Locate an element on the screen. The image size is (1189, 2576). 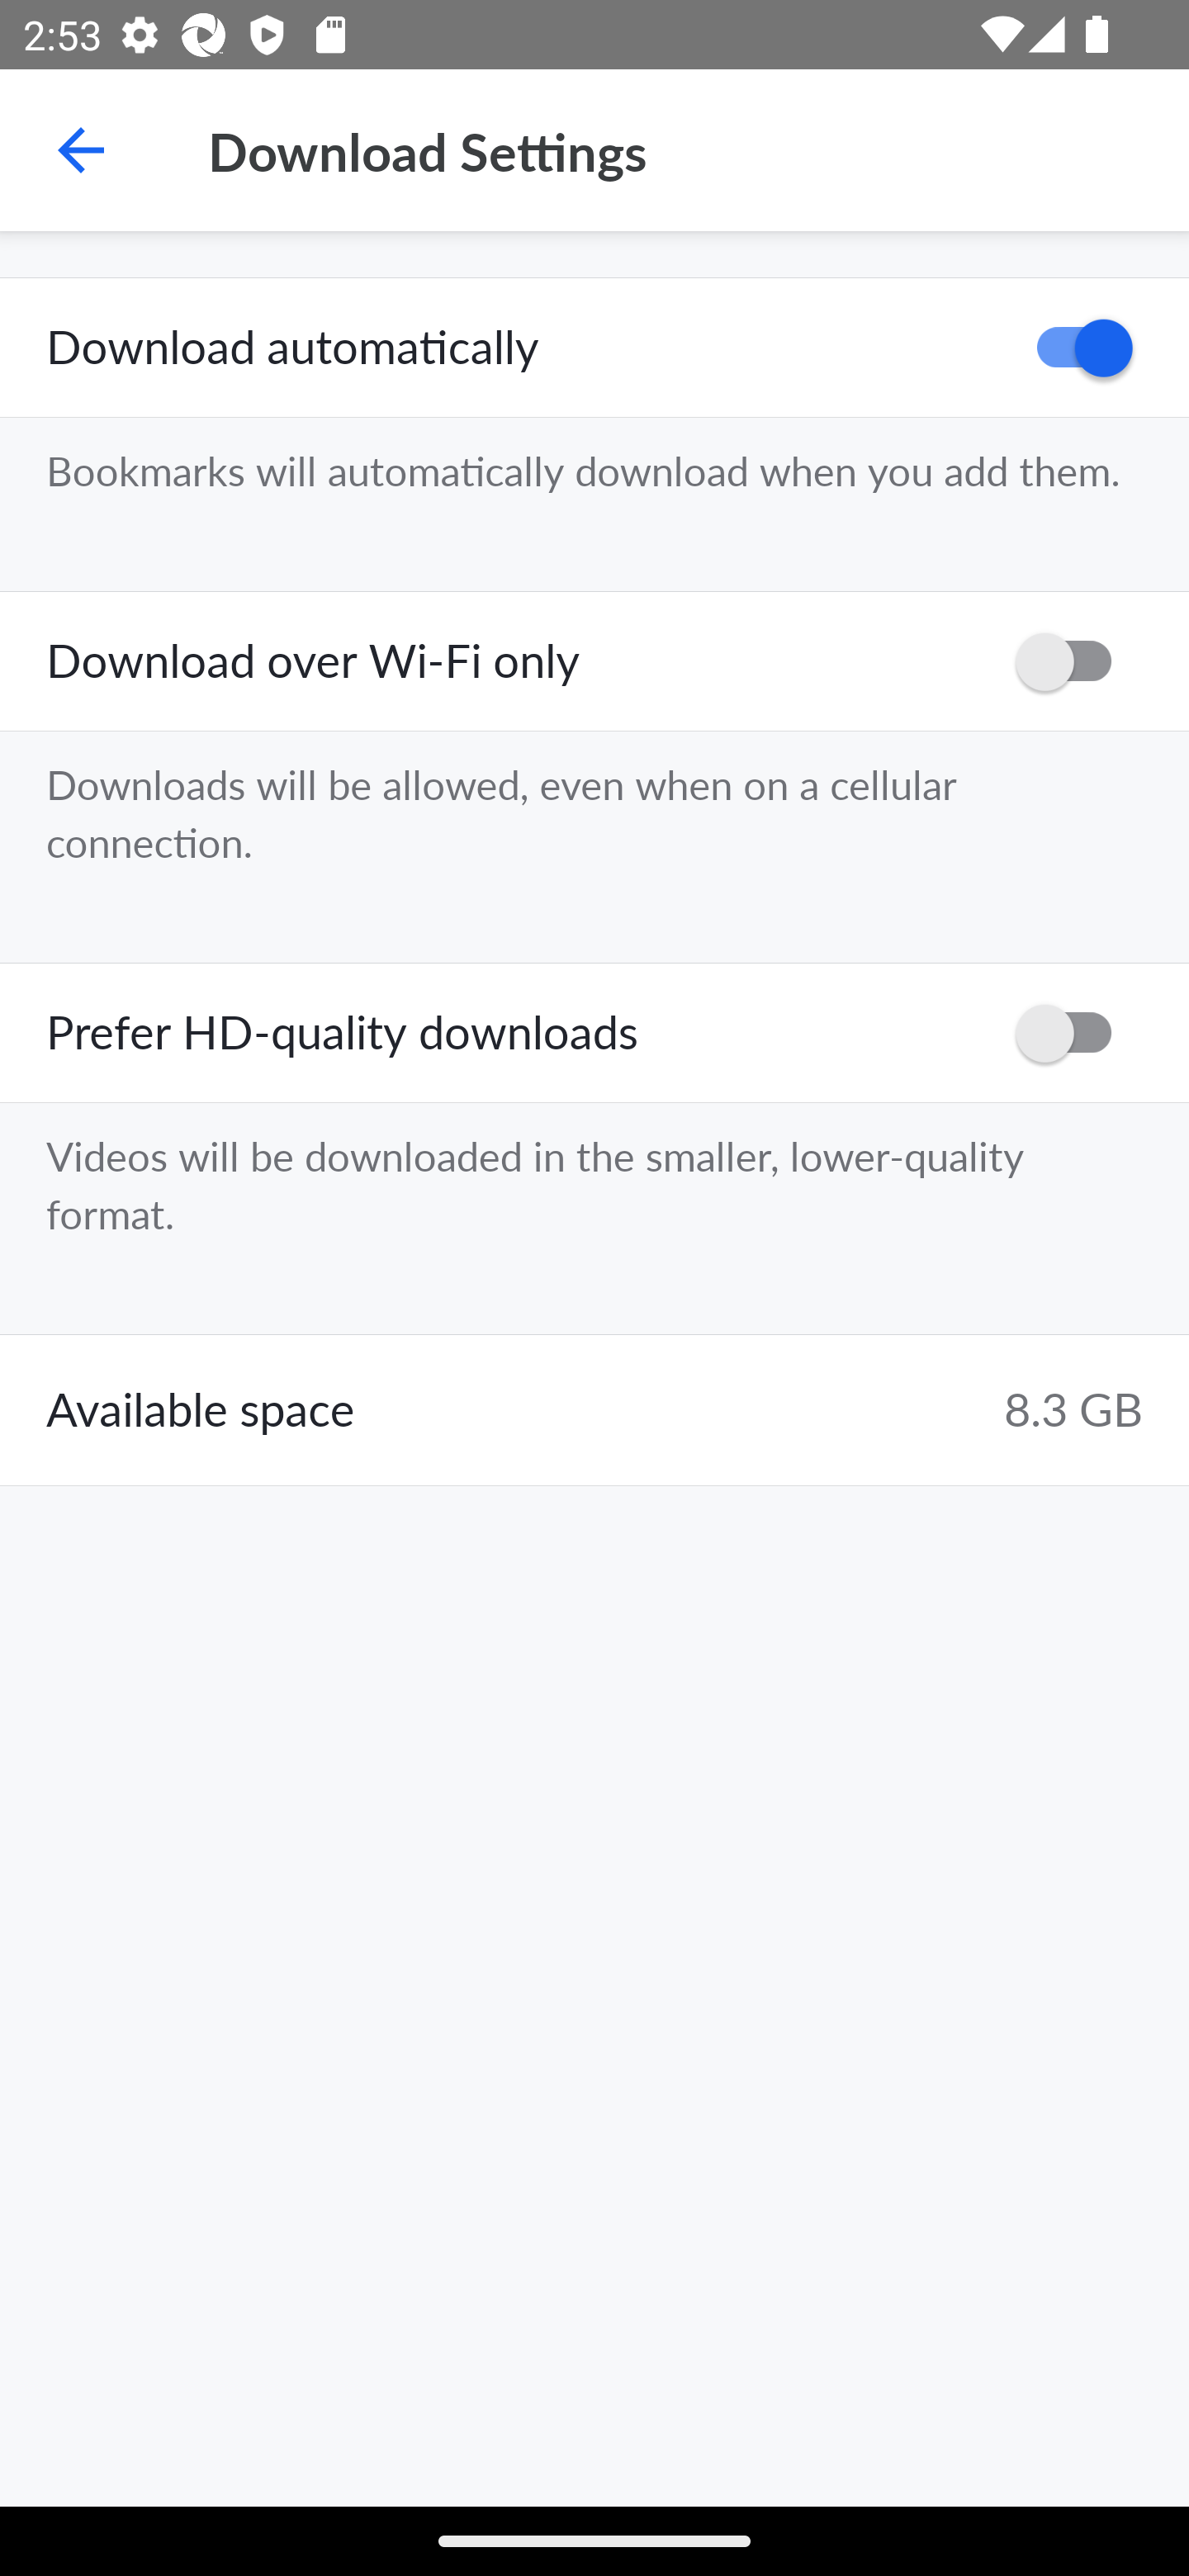
OFF is located at coordinates (1073, 1032).